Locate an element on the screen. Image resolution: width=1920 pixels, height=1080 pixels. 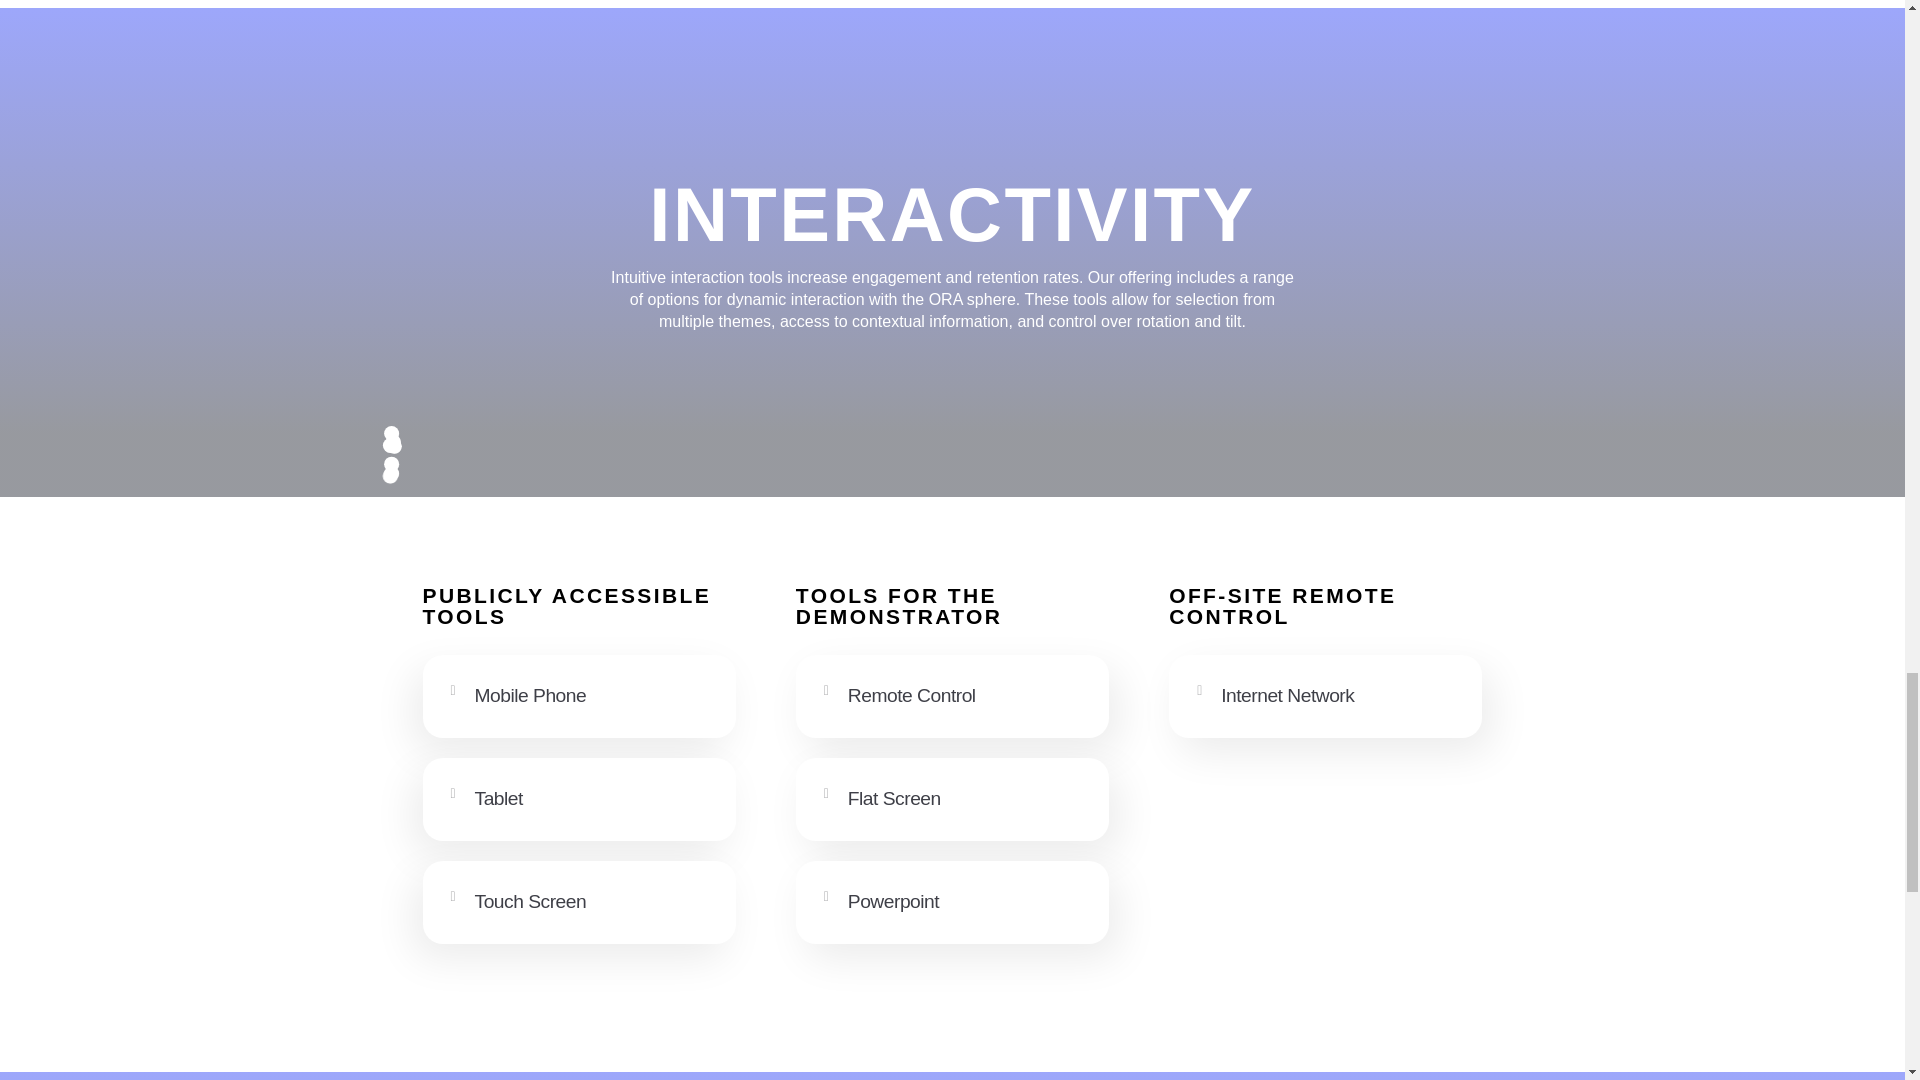
Remote Control is located at coordinates (912, 695).